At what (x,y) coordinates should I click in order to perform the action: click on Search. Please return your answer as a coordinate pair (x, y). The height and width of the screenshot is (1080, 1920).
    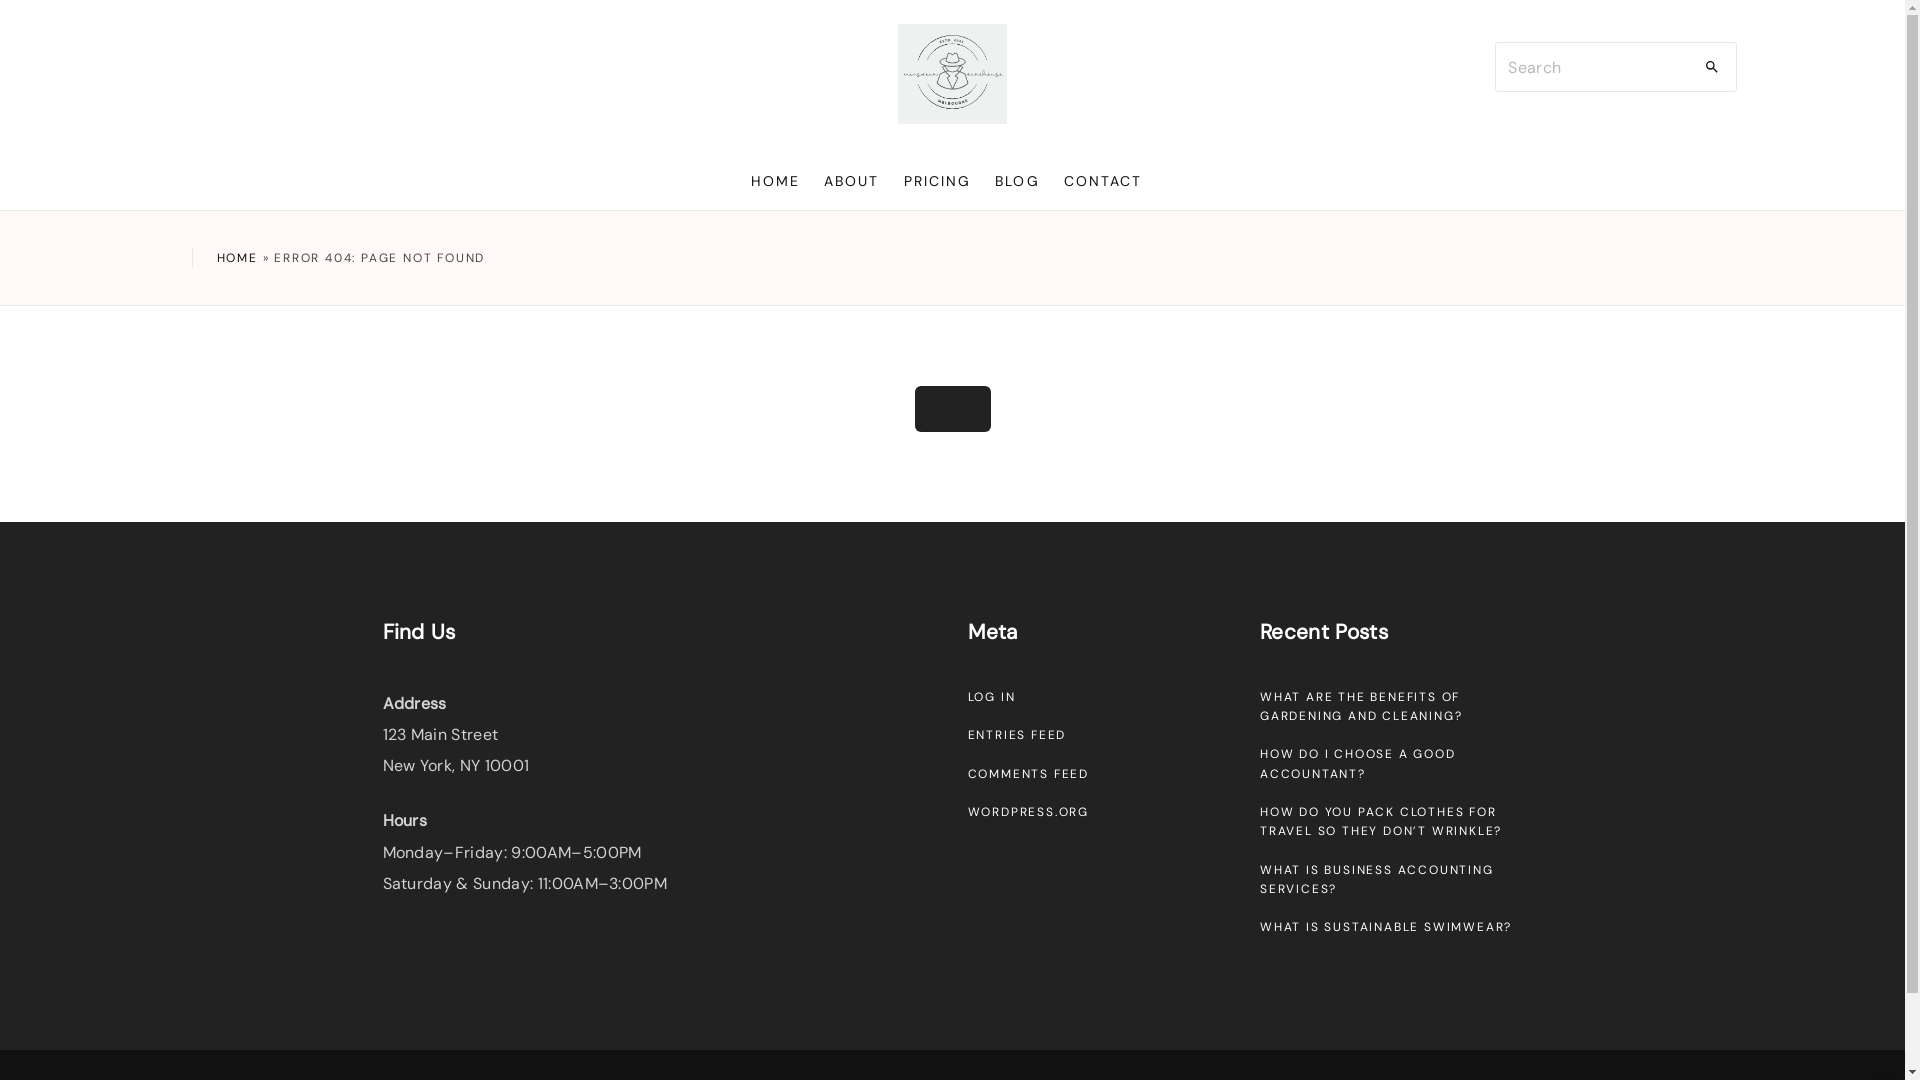
    Looking at the image, I should click on (1712, 67).